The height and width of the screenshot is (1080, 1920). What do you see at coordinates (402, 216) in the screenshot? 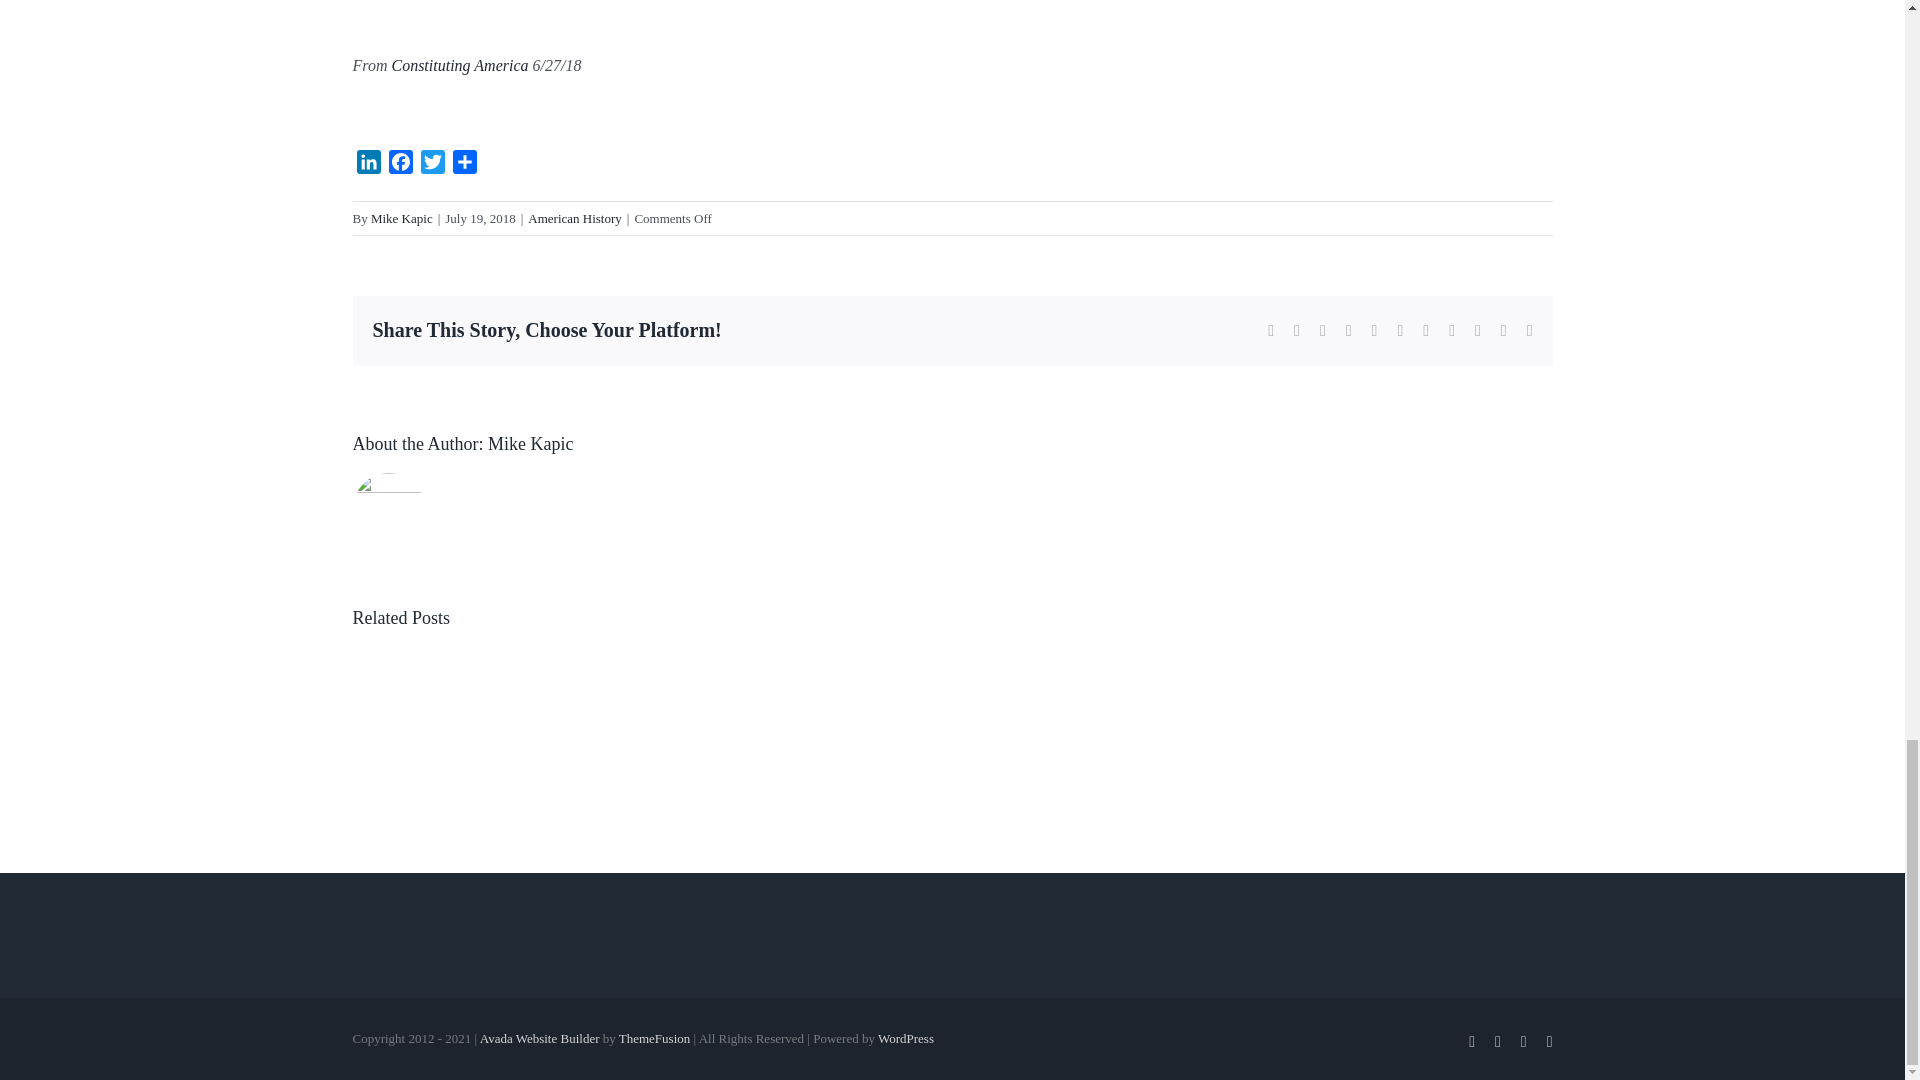
I see `Posts by Mike Kapic` at bounding box center [402, 216].